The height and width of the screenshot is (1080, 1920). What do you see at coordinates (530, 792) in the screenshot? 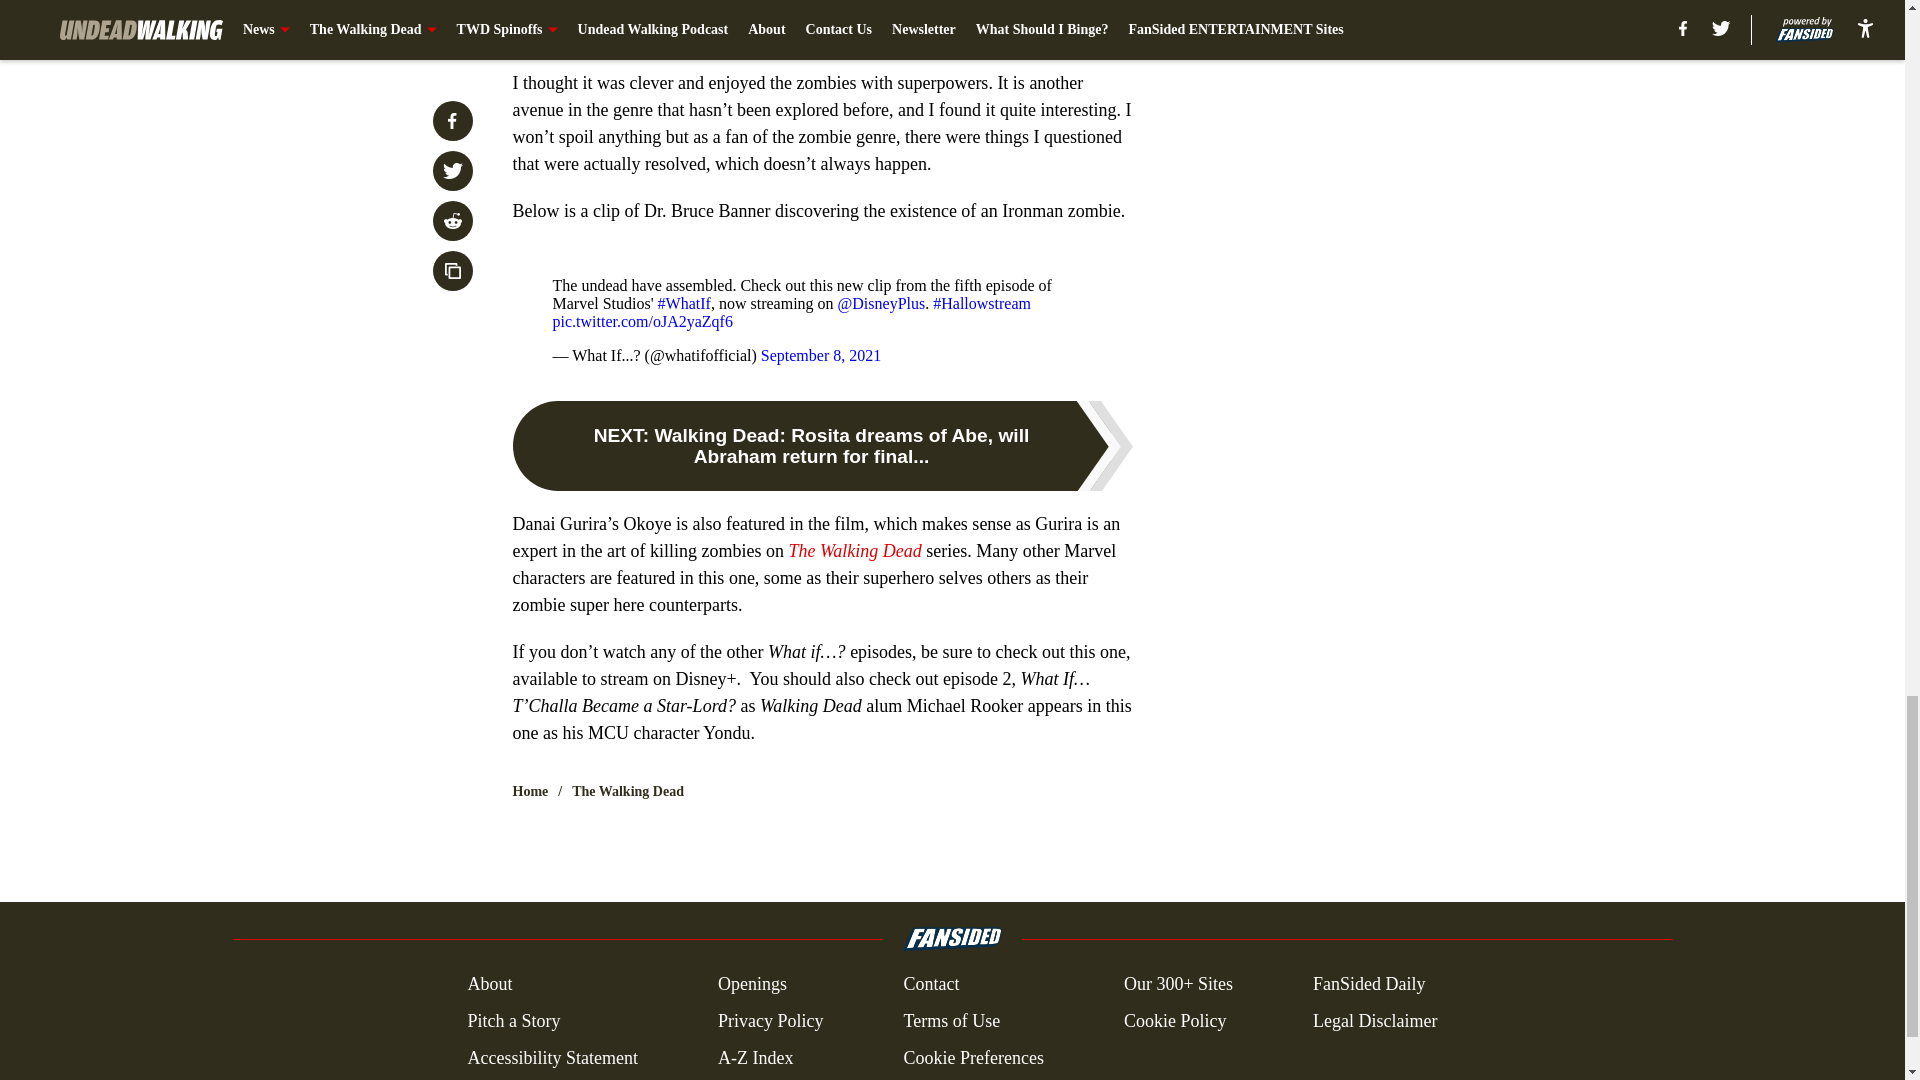
I see `Home` at bounding box center [530, 792].